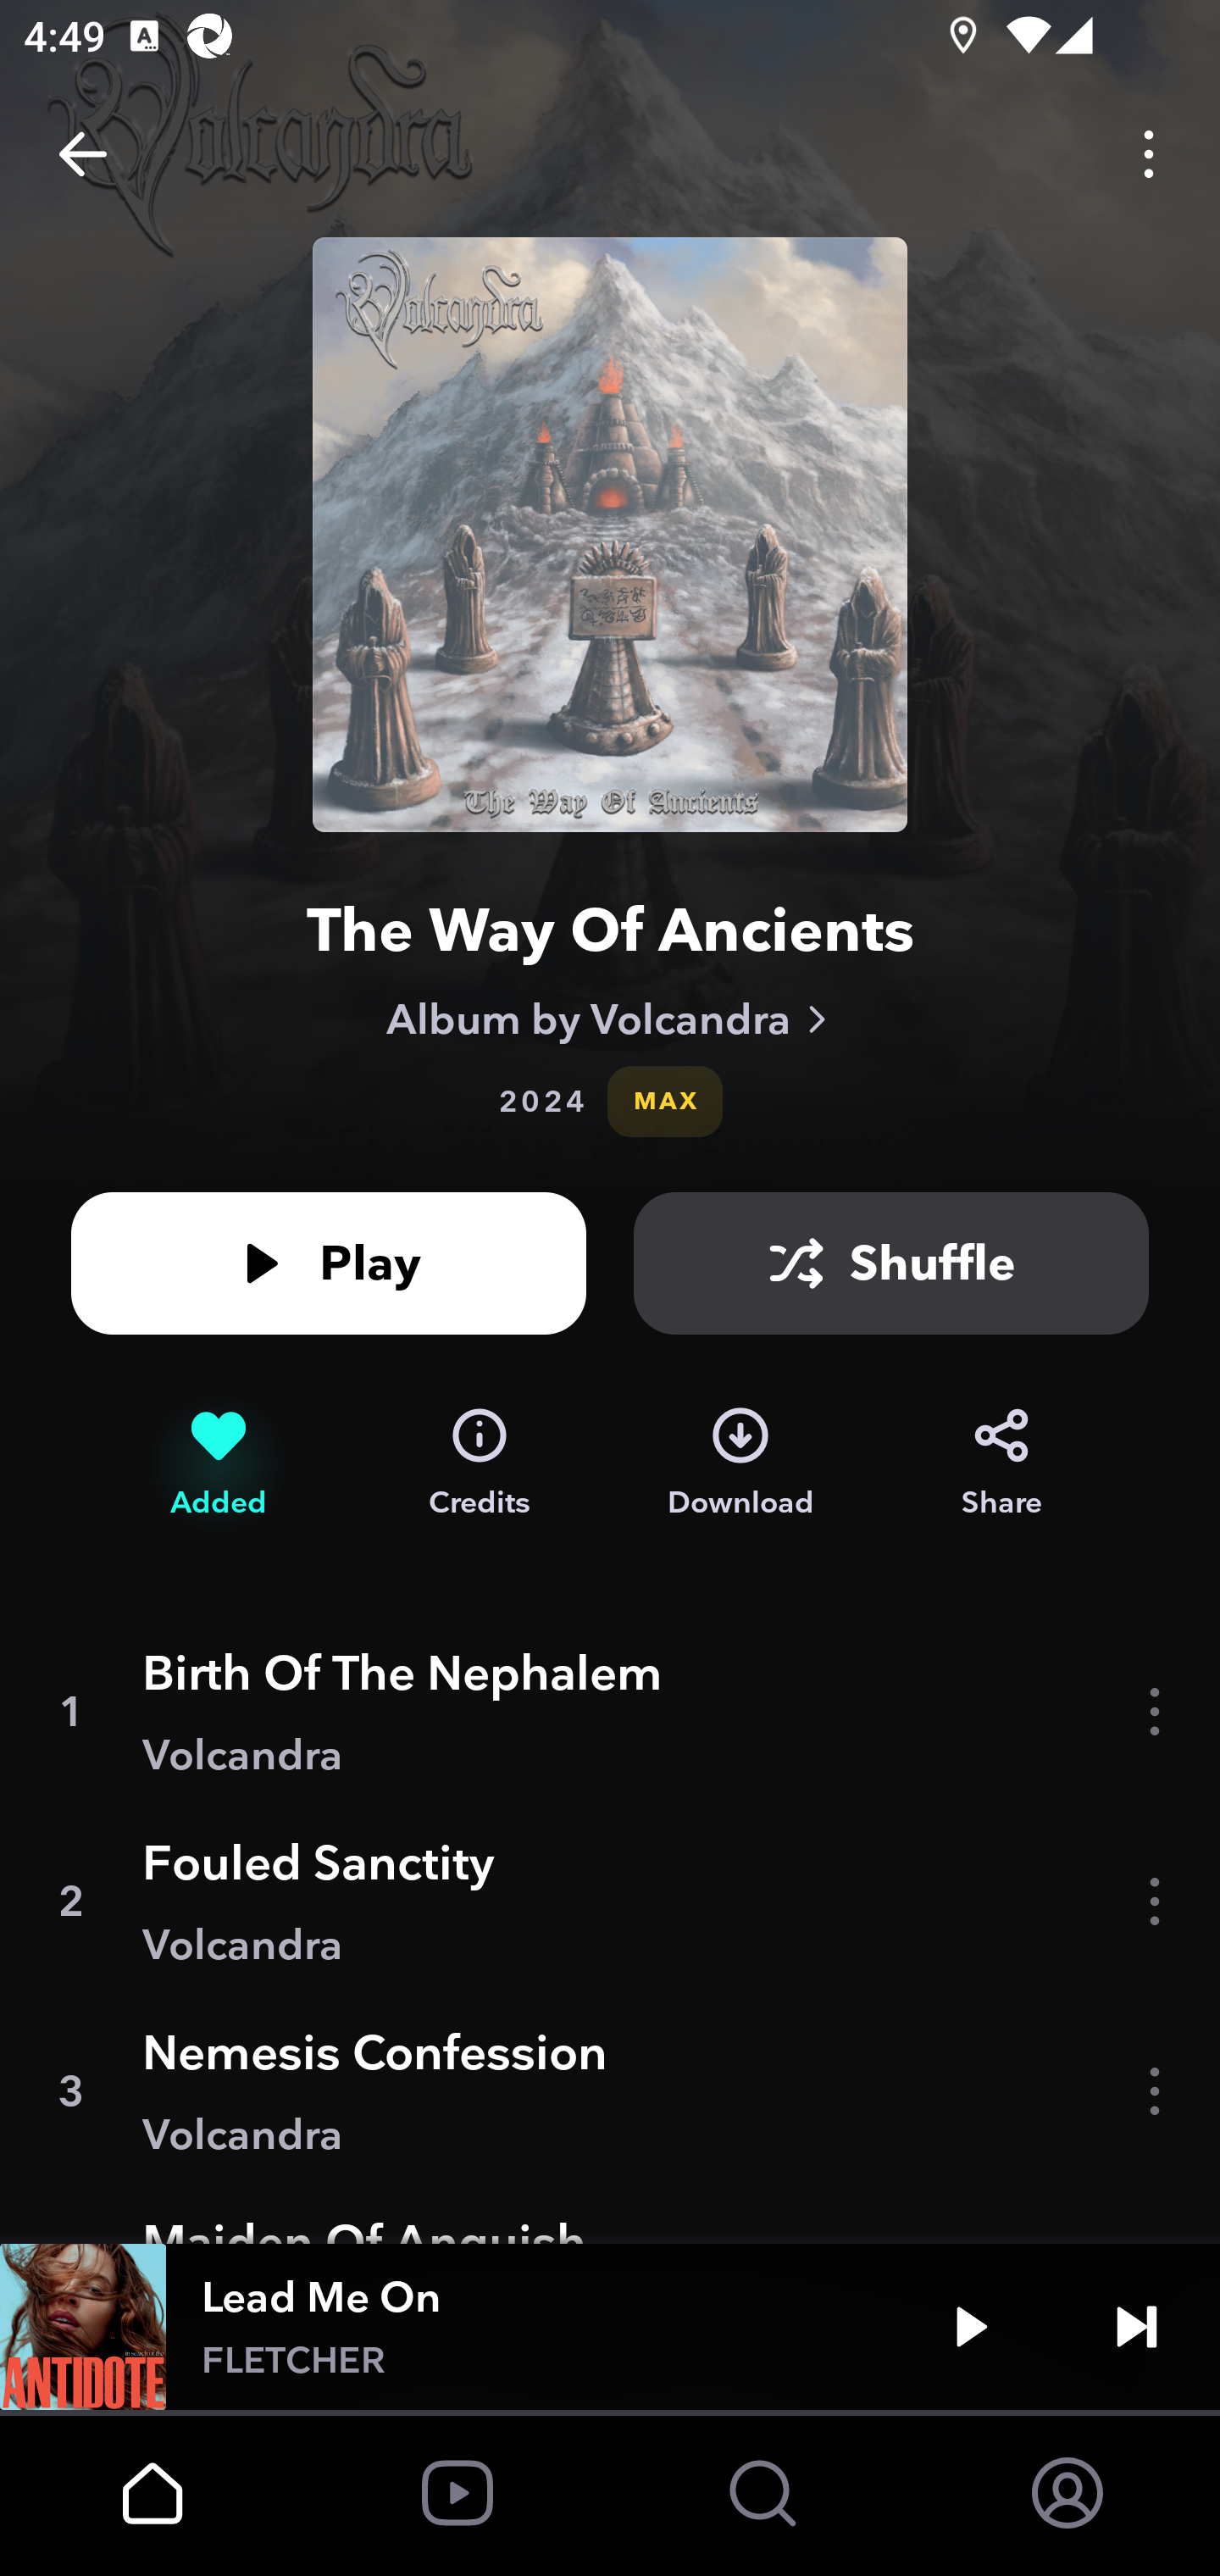  What do you see at coordinates (610, 1901) in the screenshot?
I see `2 Fouled Sanctity Volcandra` at bounding box center [610, 1901].